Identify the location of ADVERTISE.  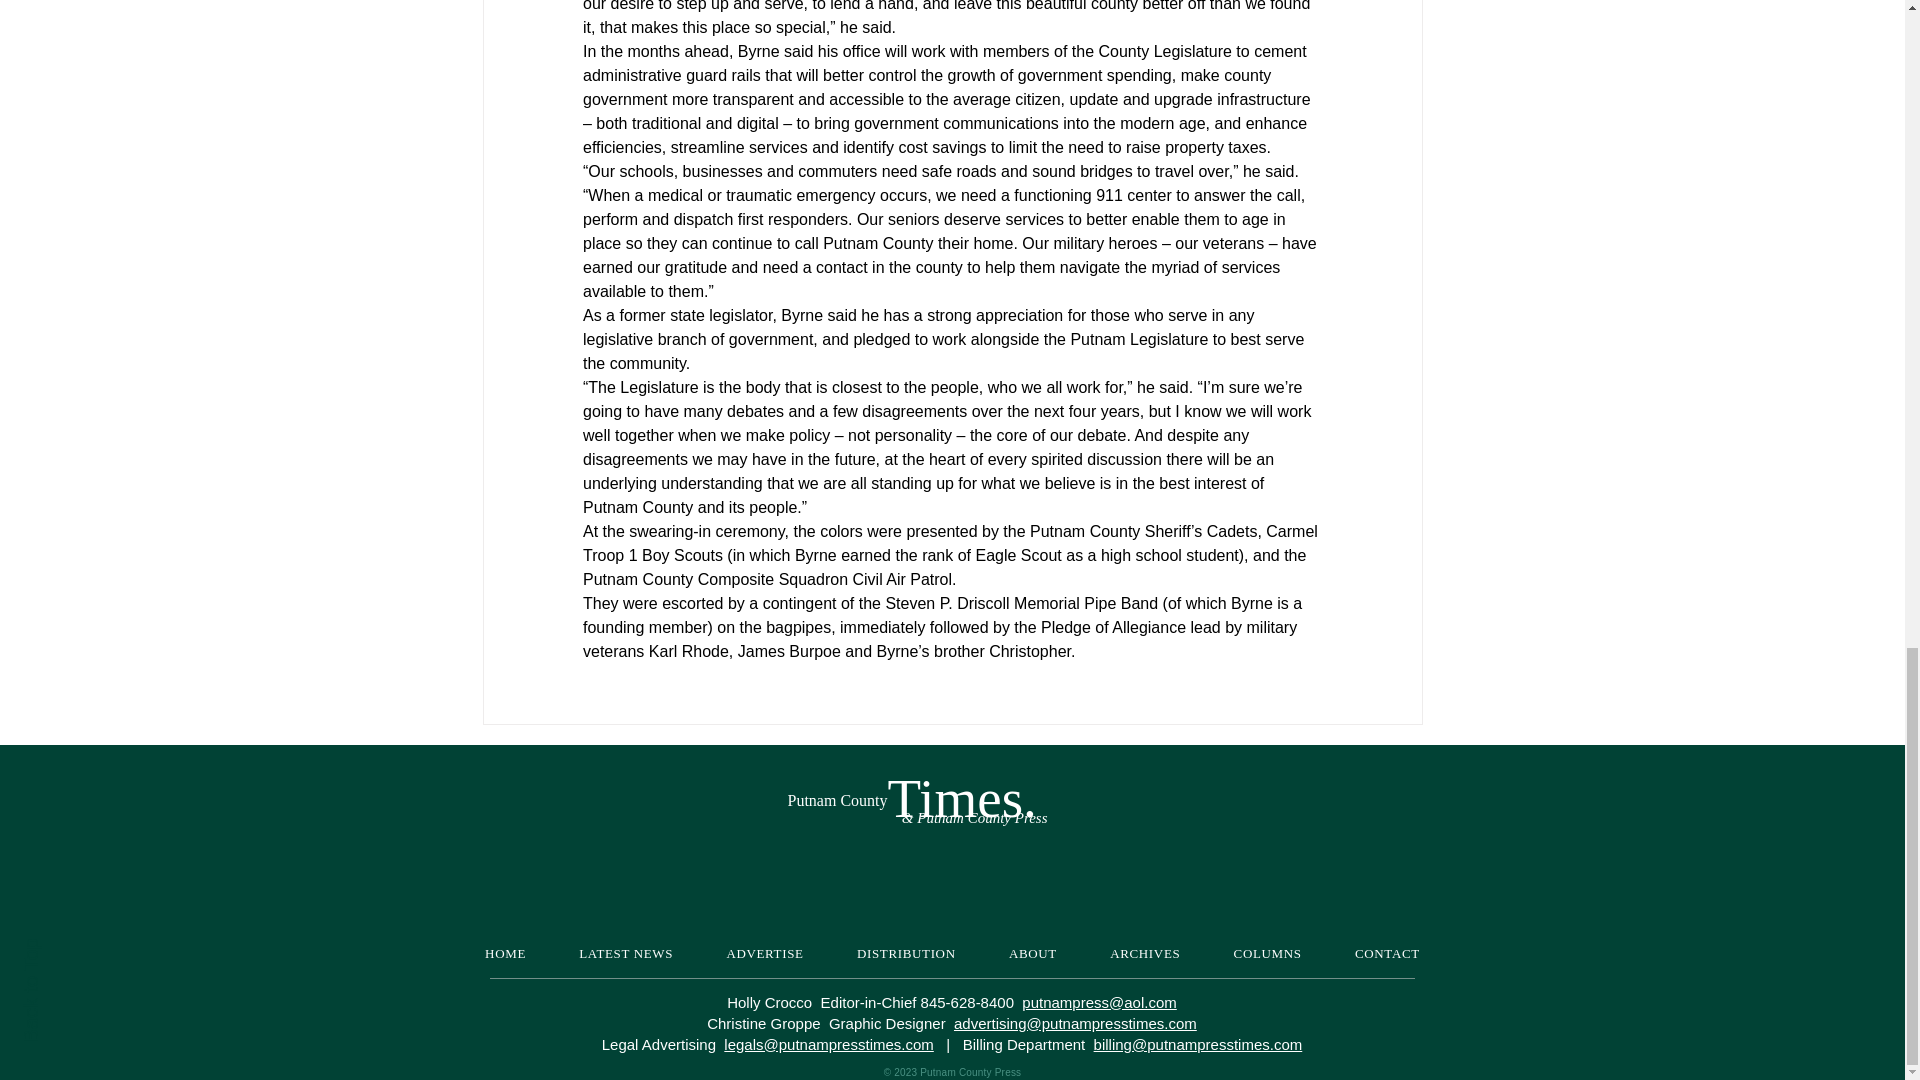
(766, 954).